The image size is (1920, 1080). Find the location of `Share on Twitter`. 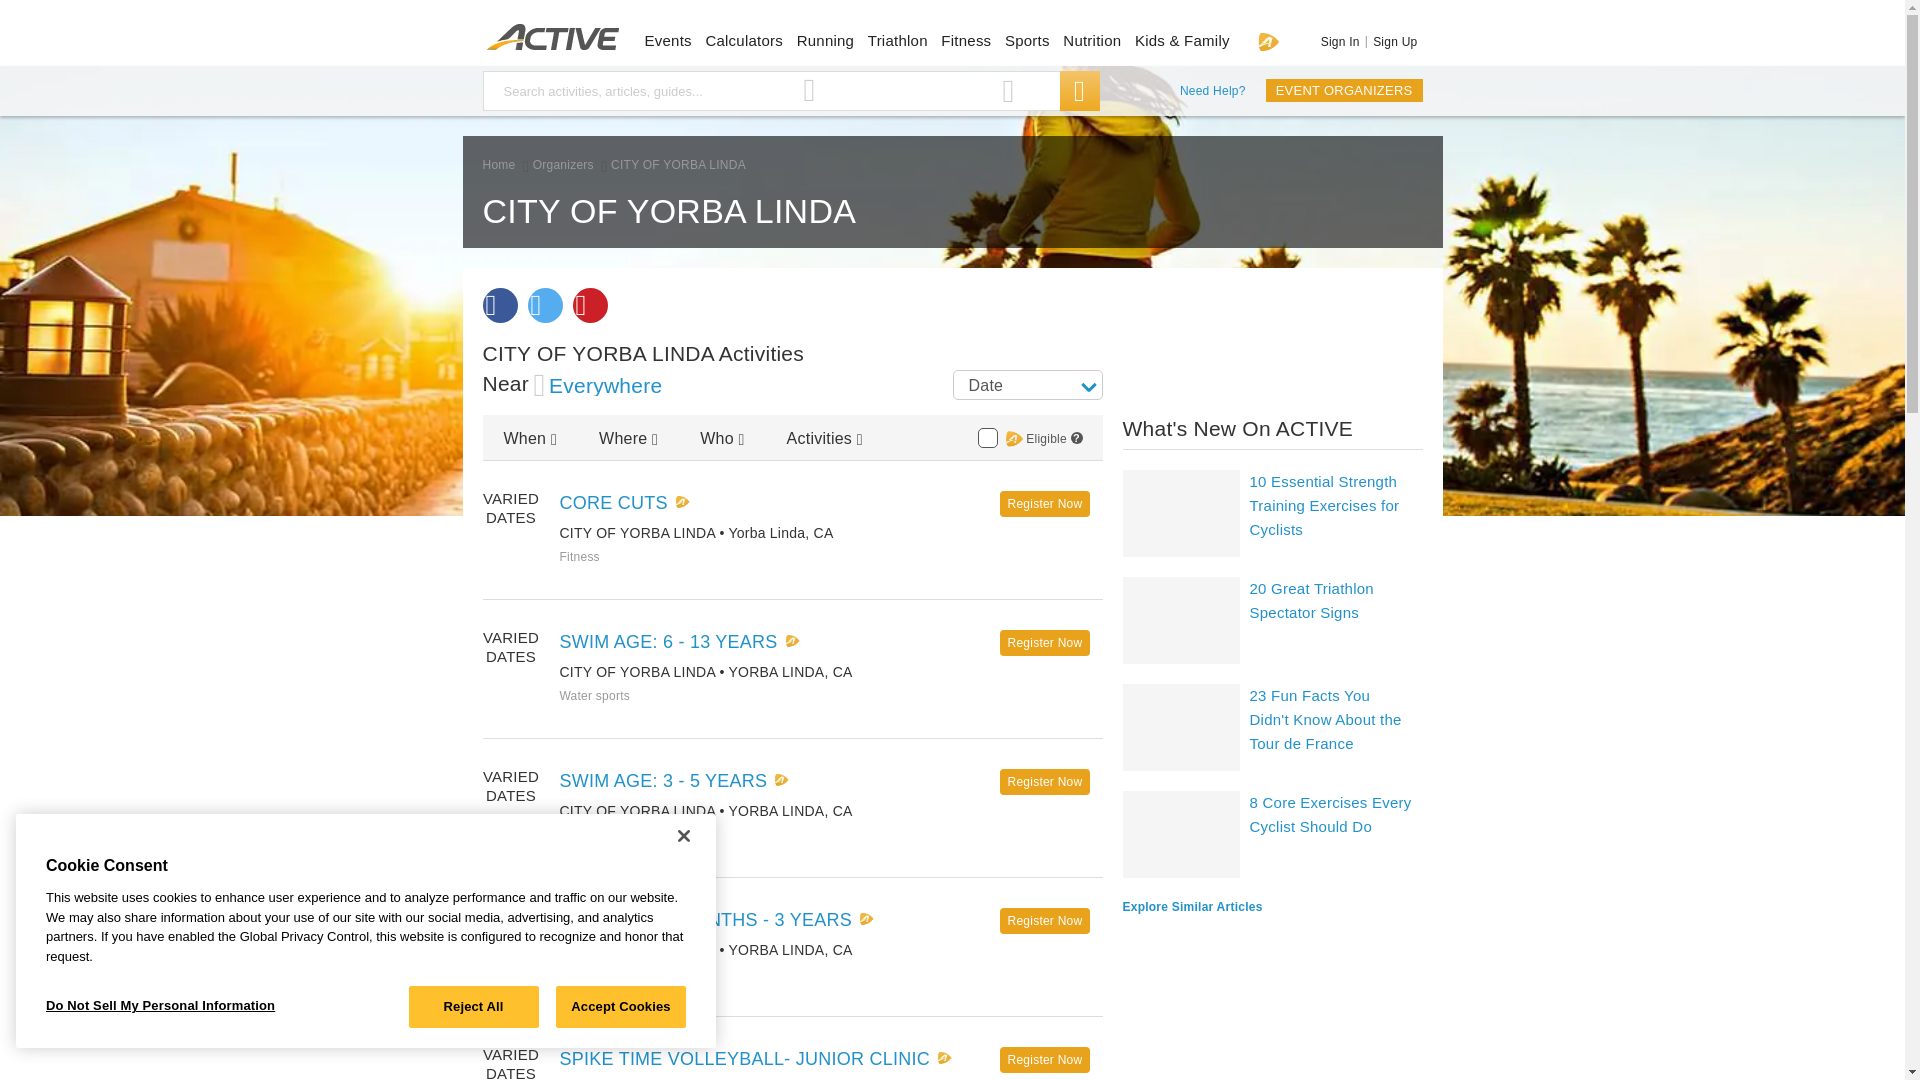

Share on Twitter is located at coordinates (545, 305).